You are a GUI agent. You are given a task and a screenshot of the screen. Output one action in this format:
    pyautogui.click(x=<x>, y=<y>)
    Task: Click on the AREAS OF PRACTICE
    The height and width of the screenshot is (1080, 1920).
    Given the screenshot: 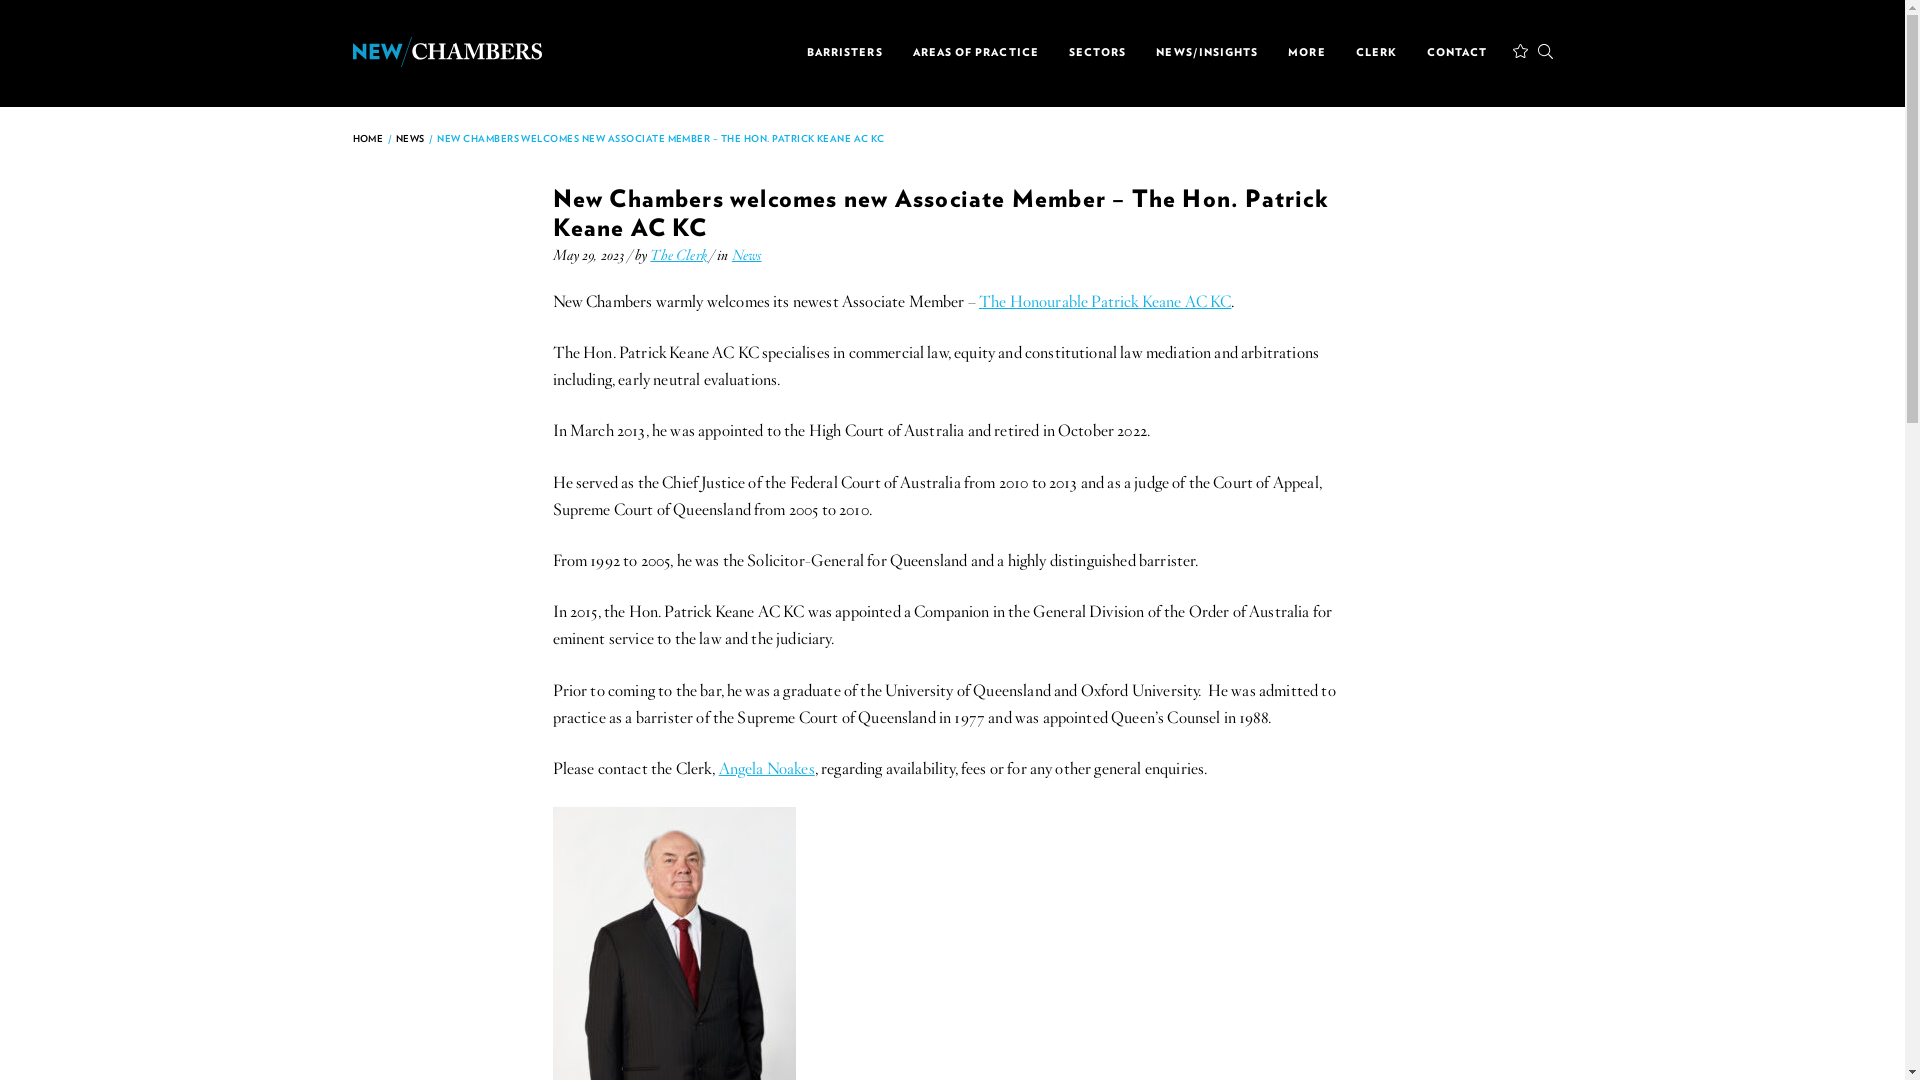 What is the action you would take?
    pyautogui.click(x=976, y=52)
    